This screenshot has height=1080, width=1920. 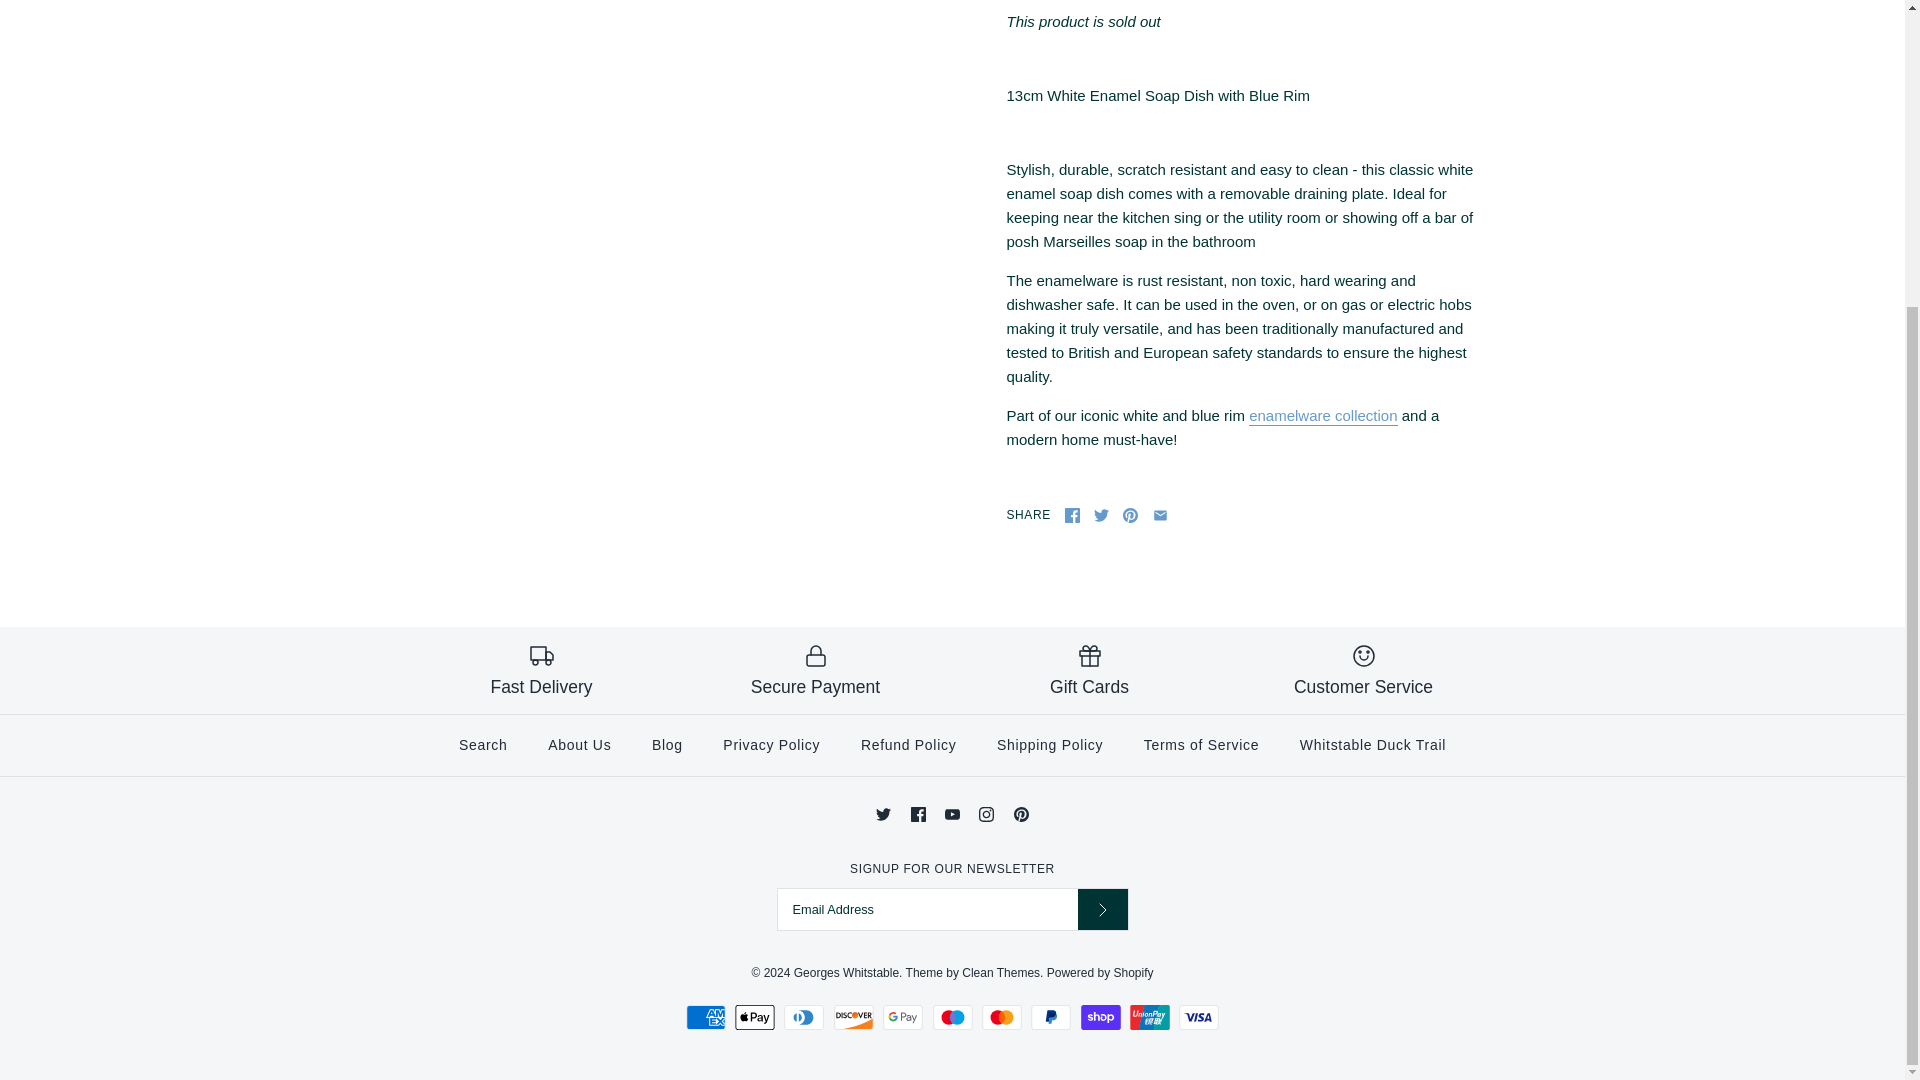 What do you see at coordinates (1072, 514) in the screenshot?
I see `Facebook` at bounding box center [1072, 514].